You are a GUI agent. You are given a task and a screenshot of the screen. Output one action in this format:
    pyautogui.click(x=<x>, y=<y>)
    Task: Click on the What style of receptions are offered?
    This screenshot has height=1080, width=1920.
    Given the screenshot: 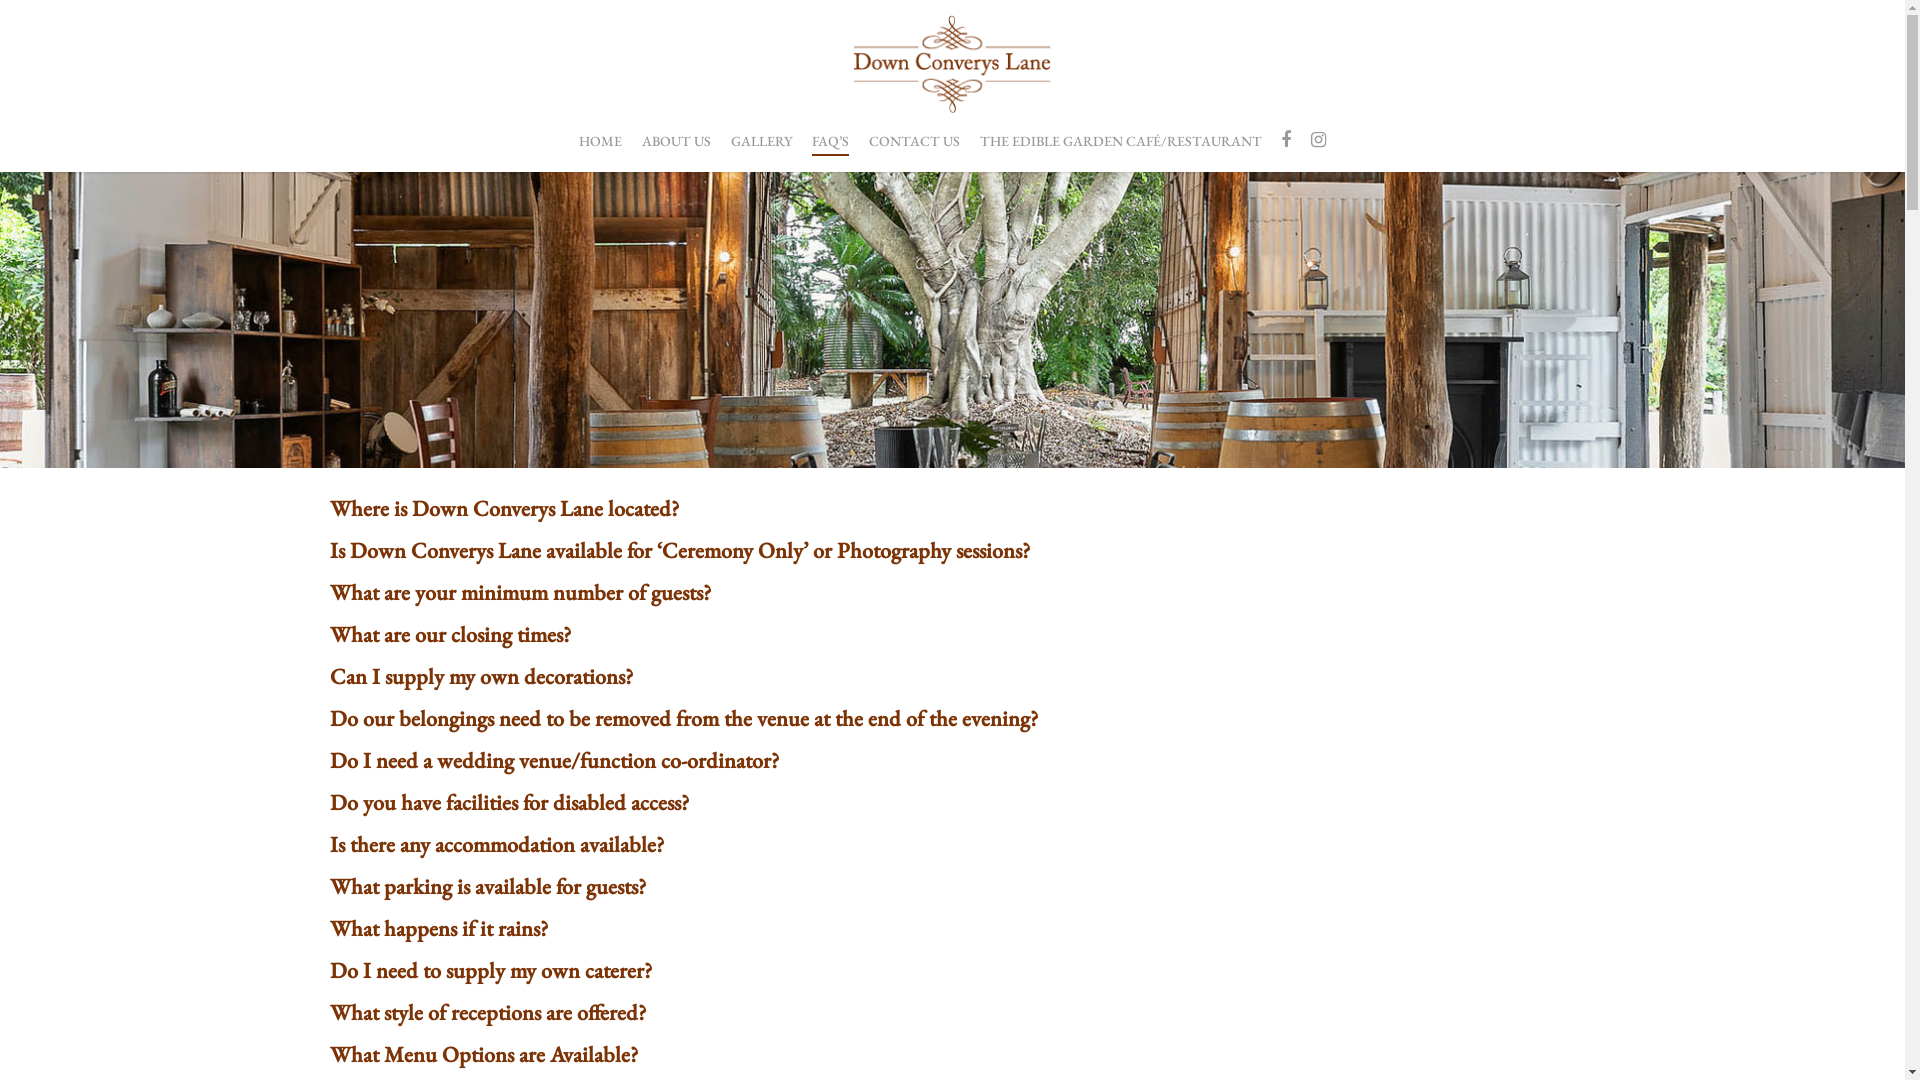 What is the action you would take?
    pyautogui.click(x=488, y=1012)
    